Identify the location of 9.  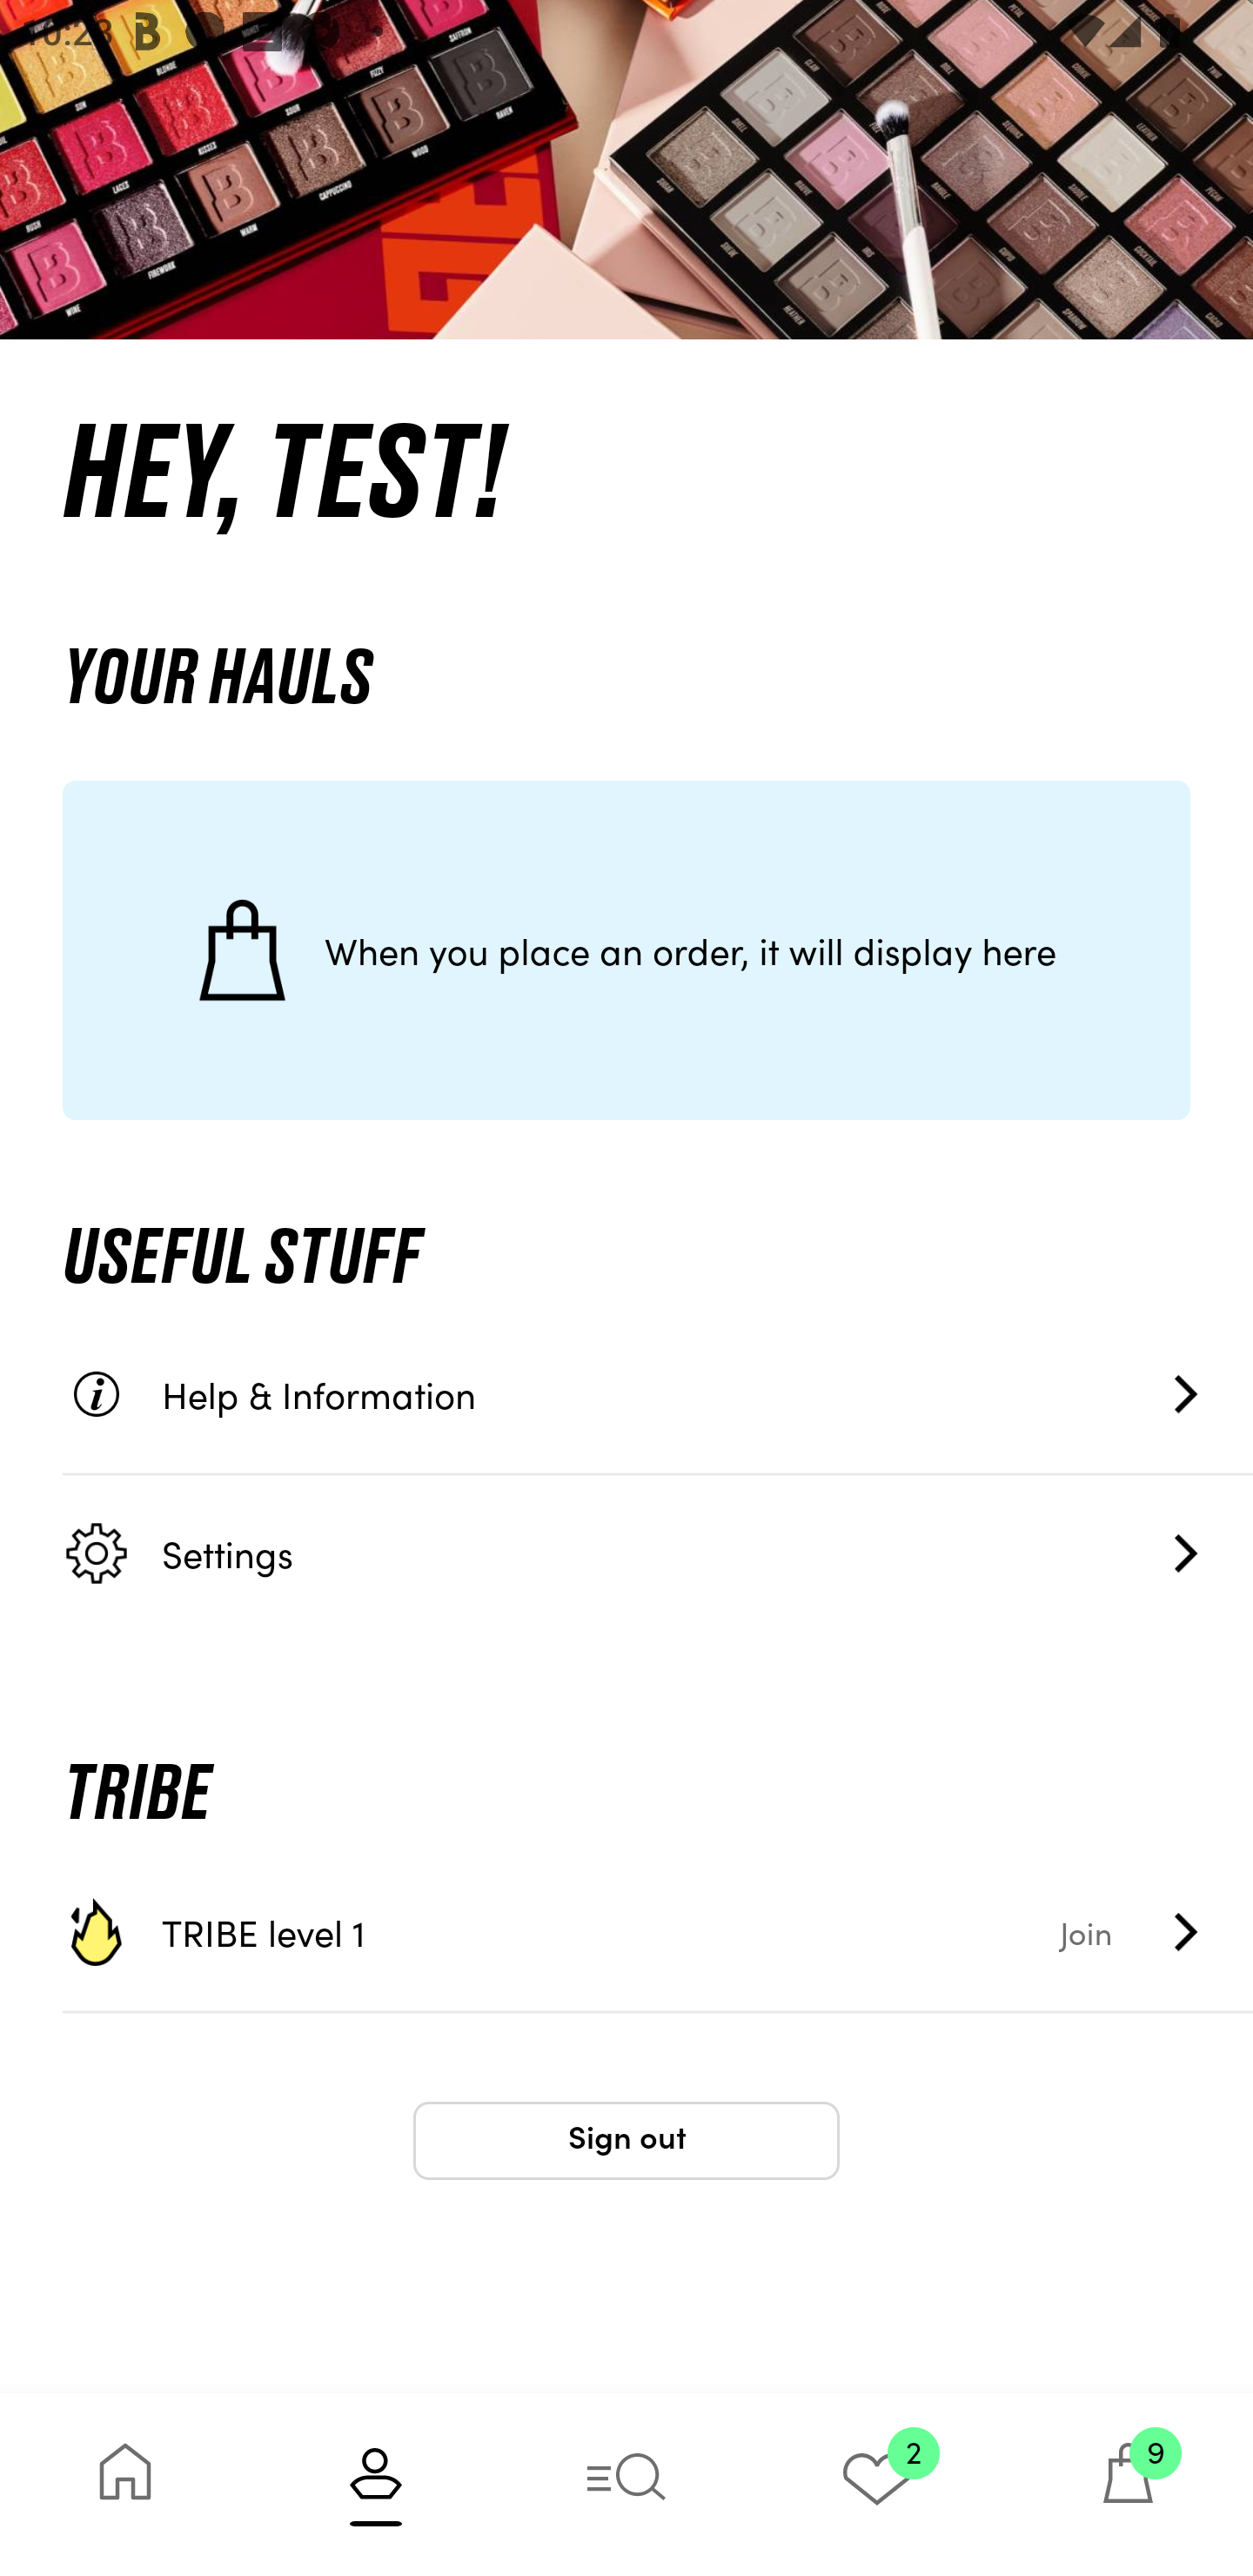
(1128, 2484).